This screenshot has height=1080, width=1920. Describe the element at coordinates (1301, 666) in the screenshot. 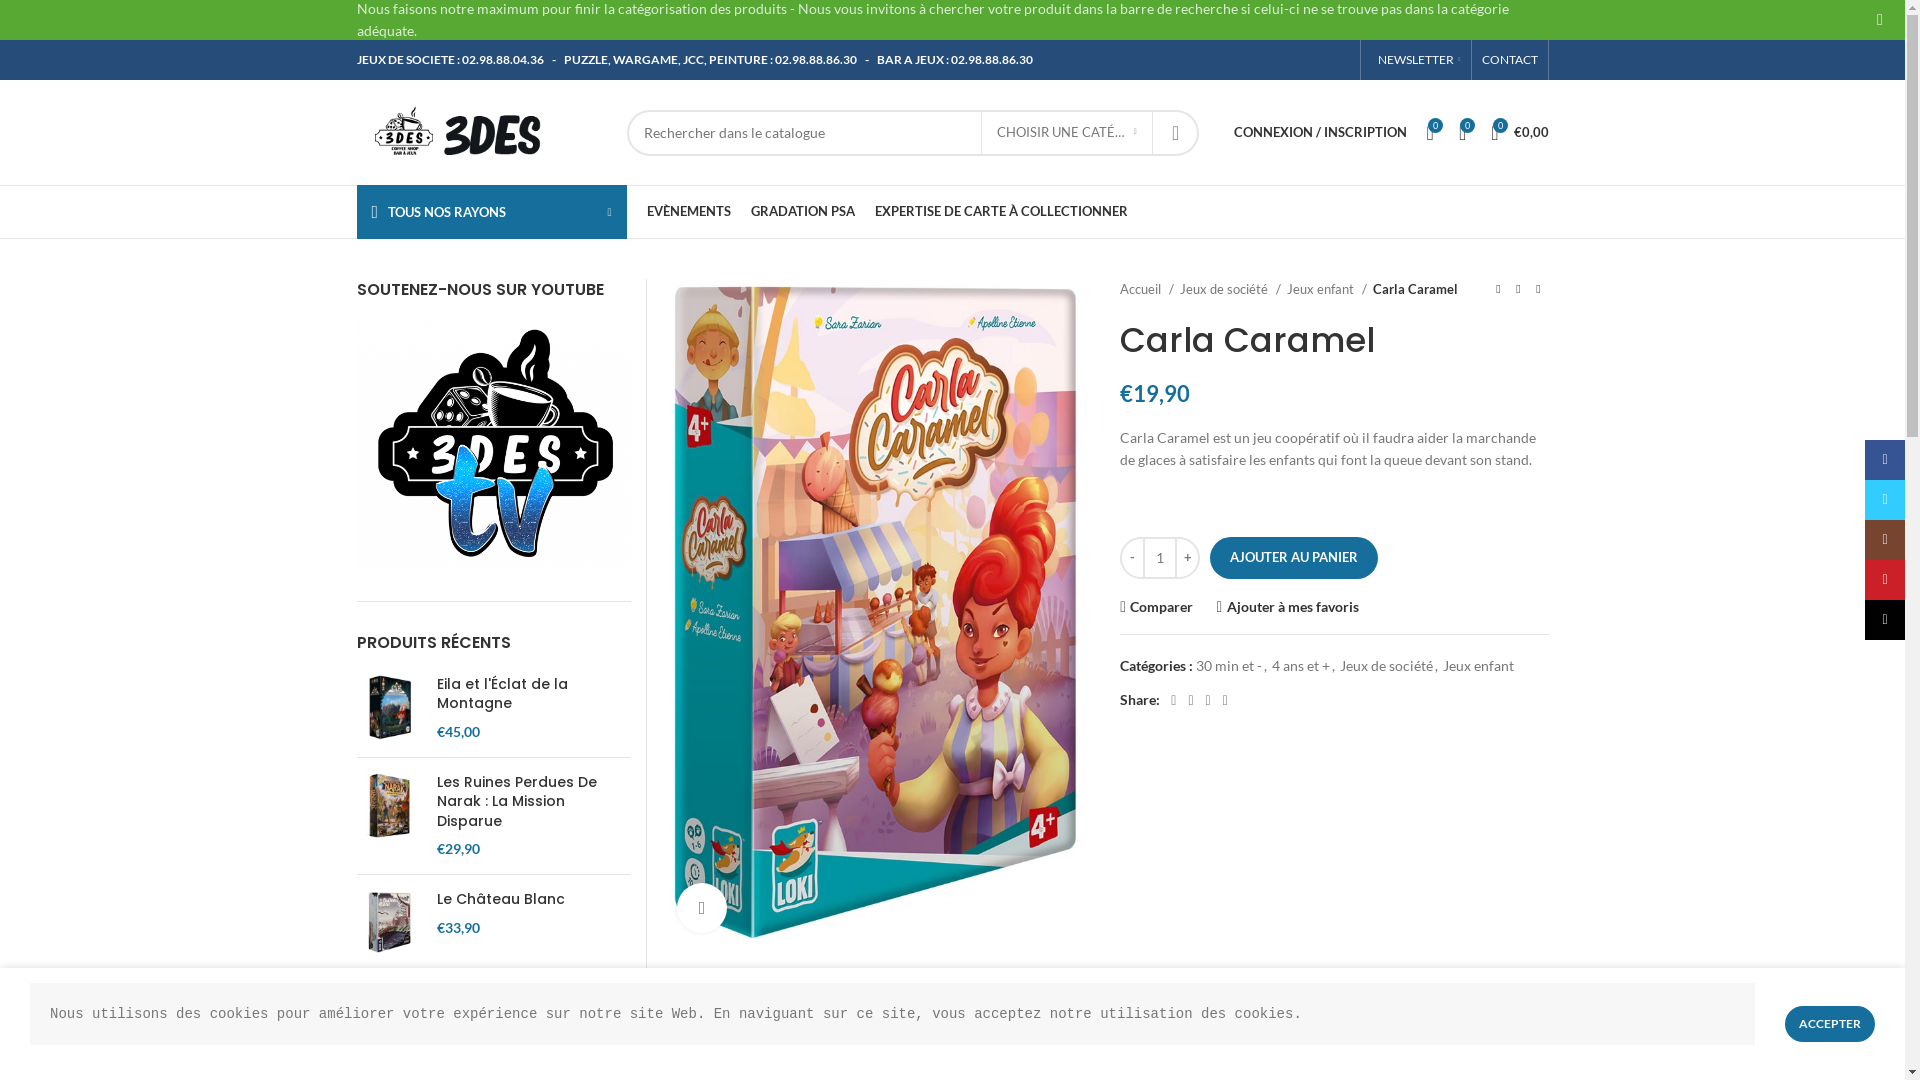

I see `4 ans et +` at that location.